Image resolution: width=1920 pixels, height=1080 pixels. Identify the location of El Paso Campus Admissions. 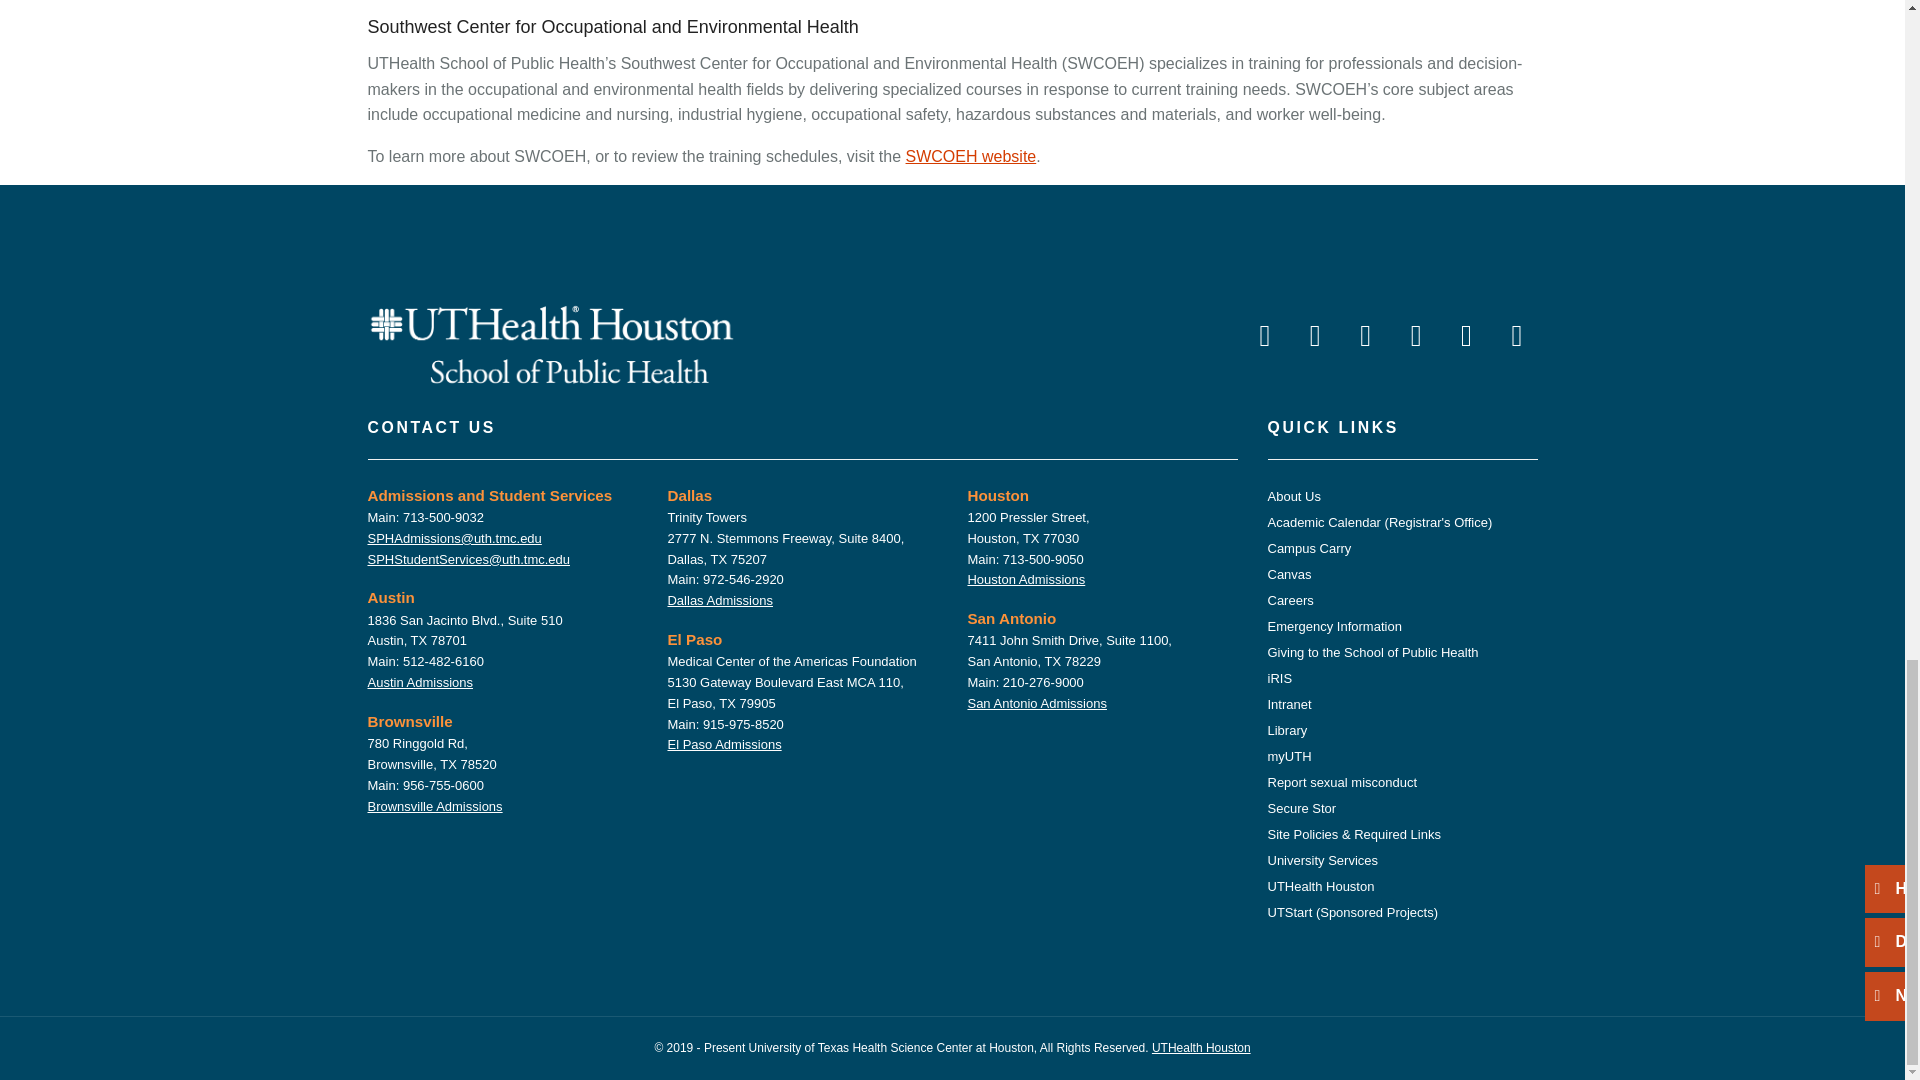
(724, 744).